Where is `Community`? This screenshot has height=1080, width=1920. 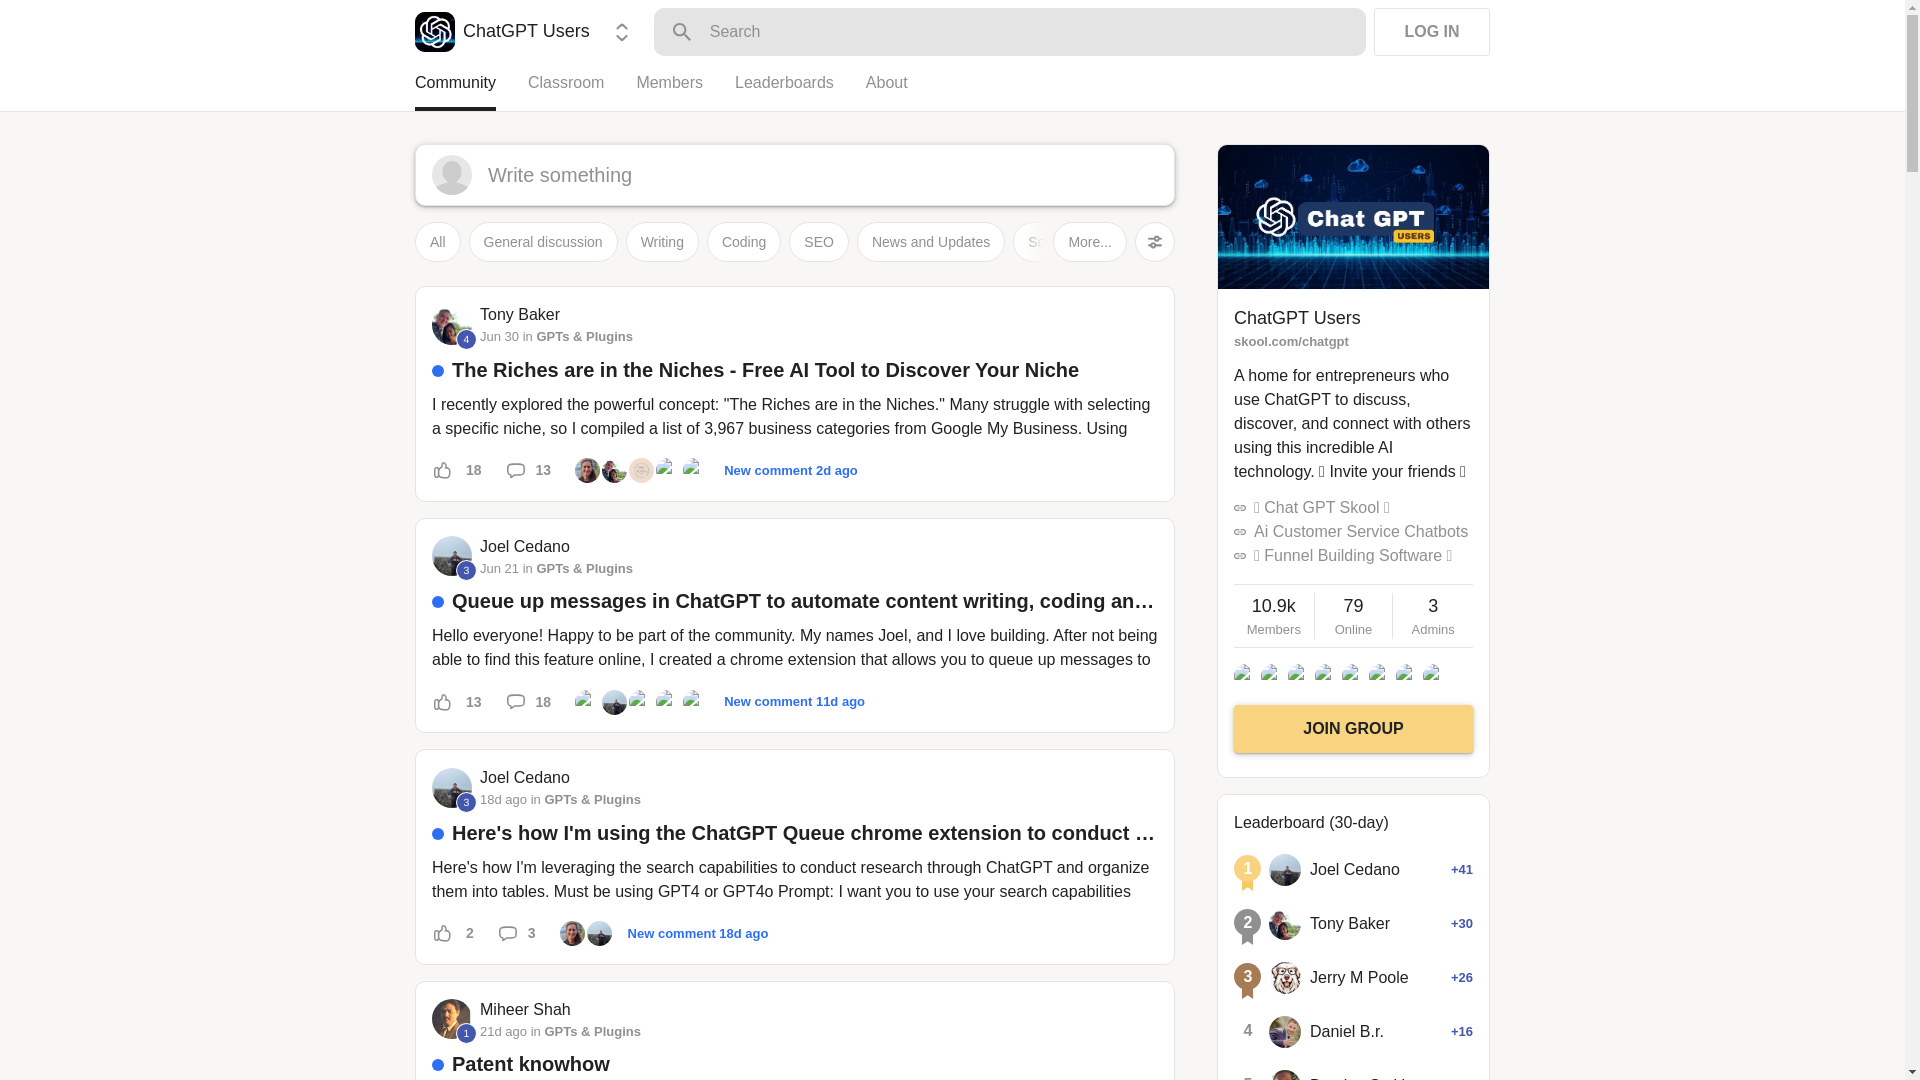
Community is located at coordinates (471, 91).